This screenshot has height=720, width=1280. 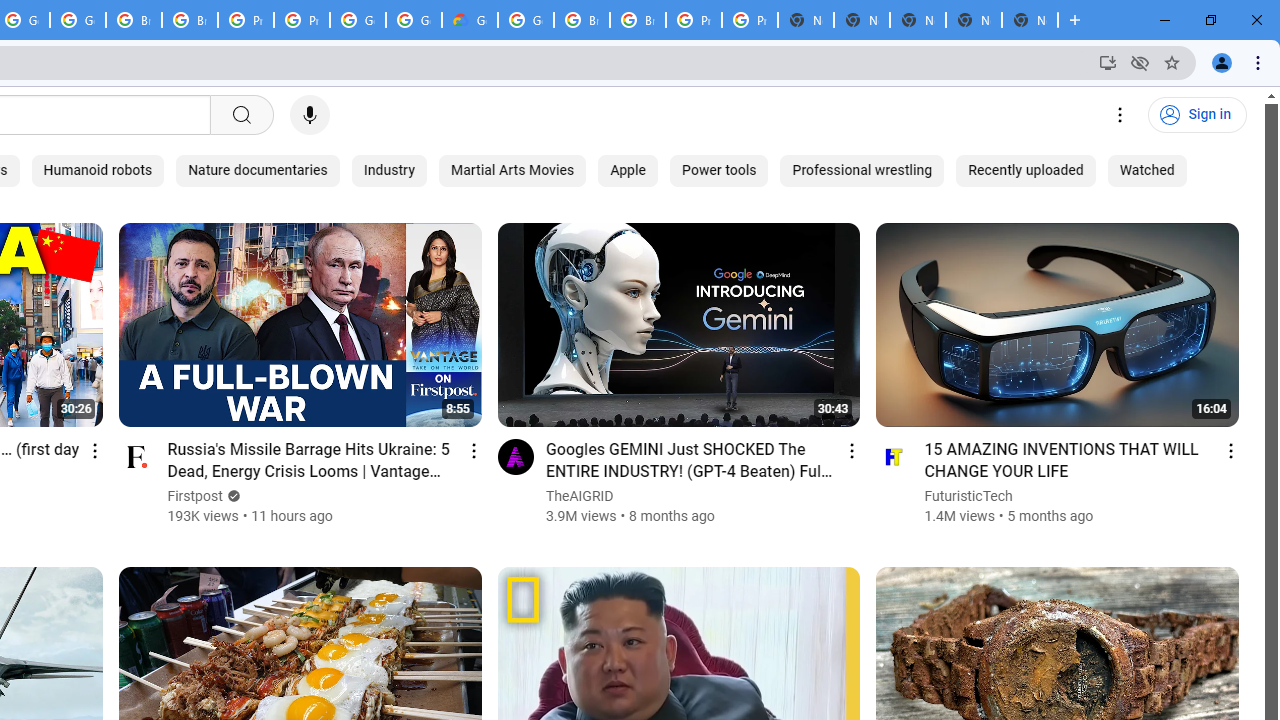 I want to click on Browse Chrome as a guest - Computer - Google Chrome Help, so click(x=134, y=20).